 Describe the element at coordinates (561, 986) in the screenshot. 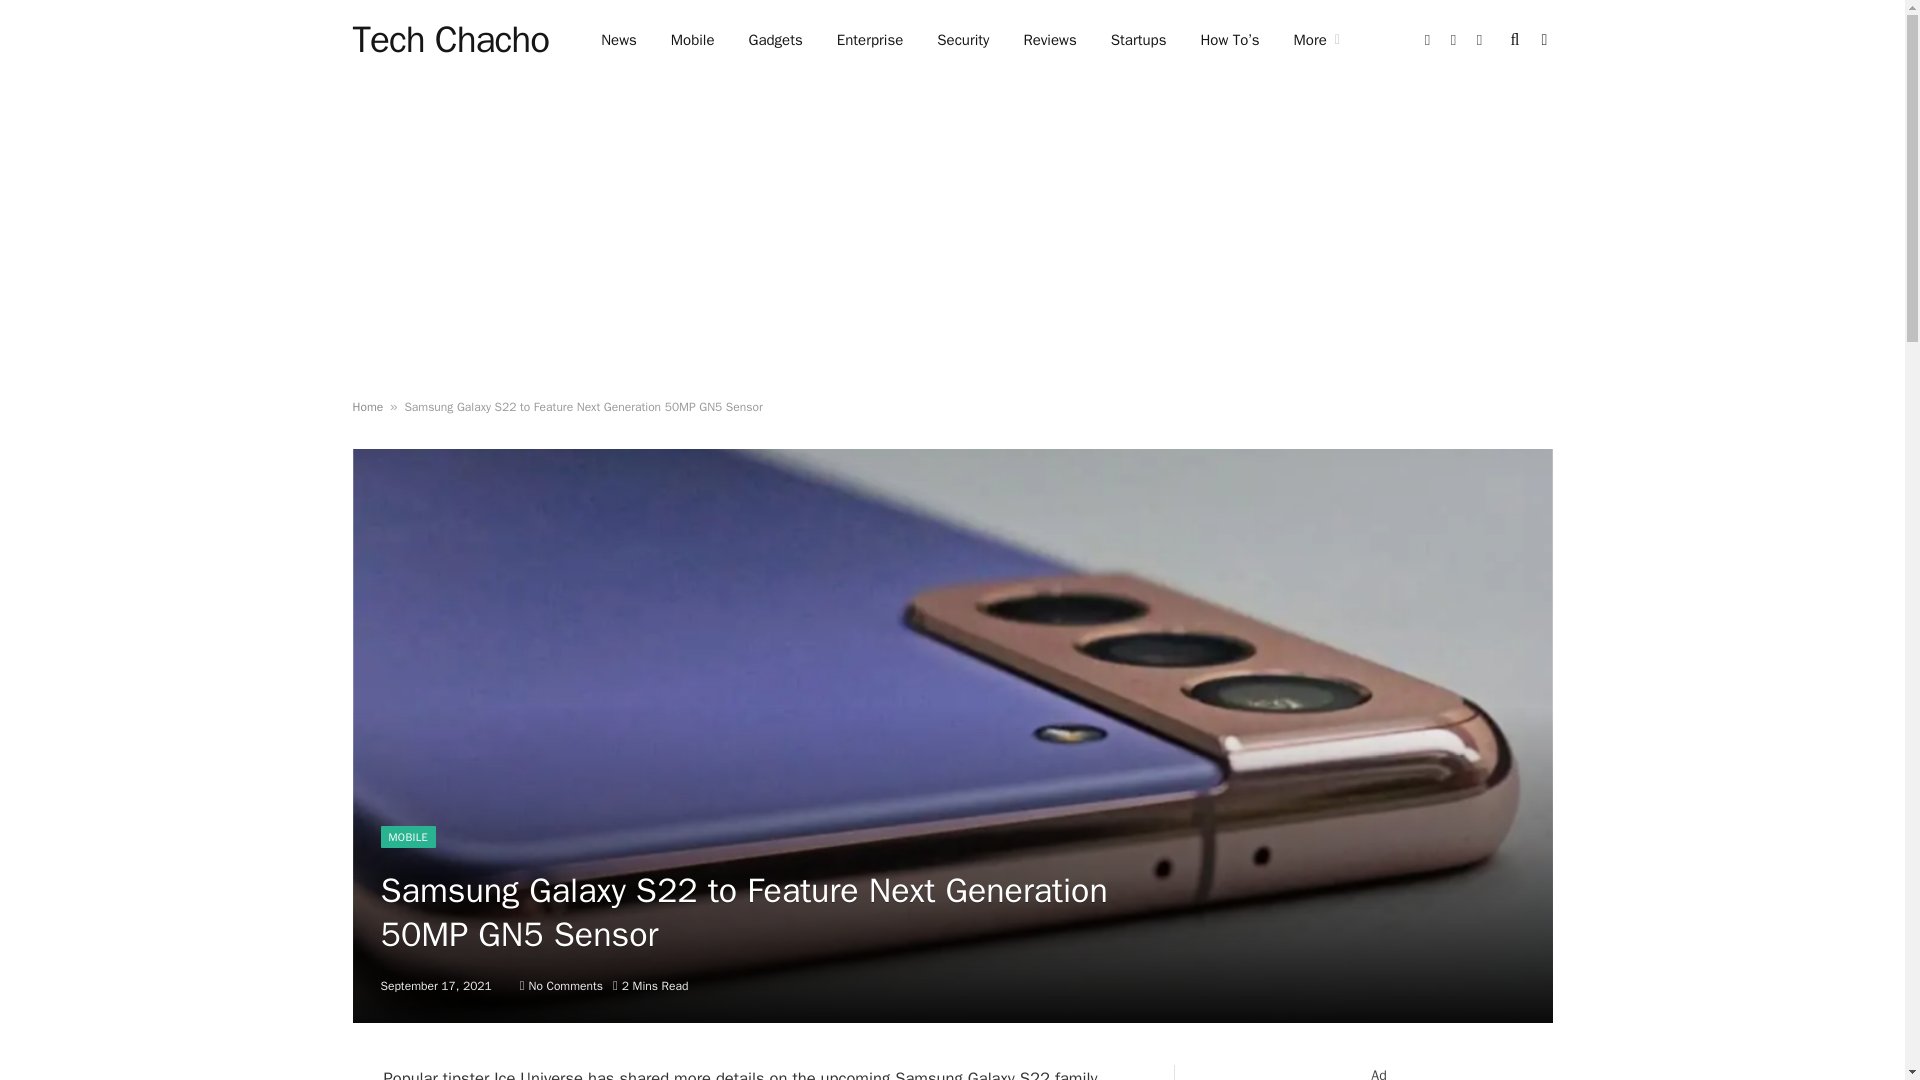

I see `No Comments` at that location.